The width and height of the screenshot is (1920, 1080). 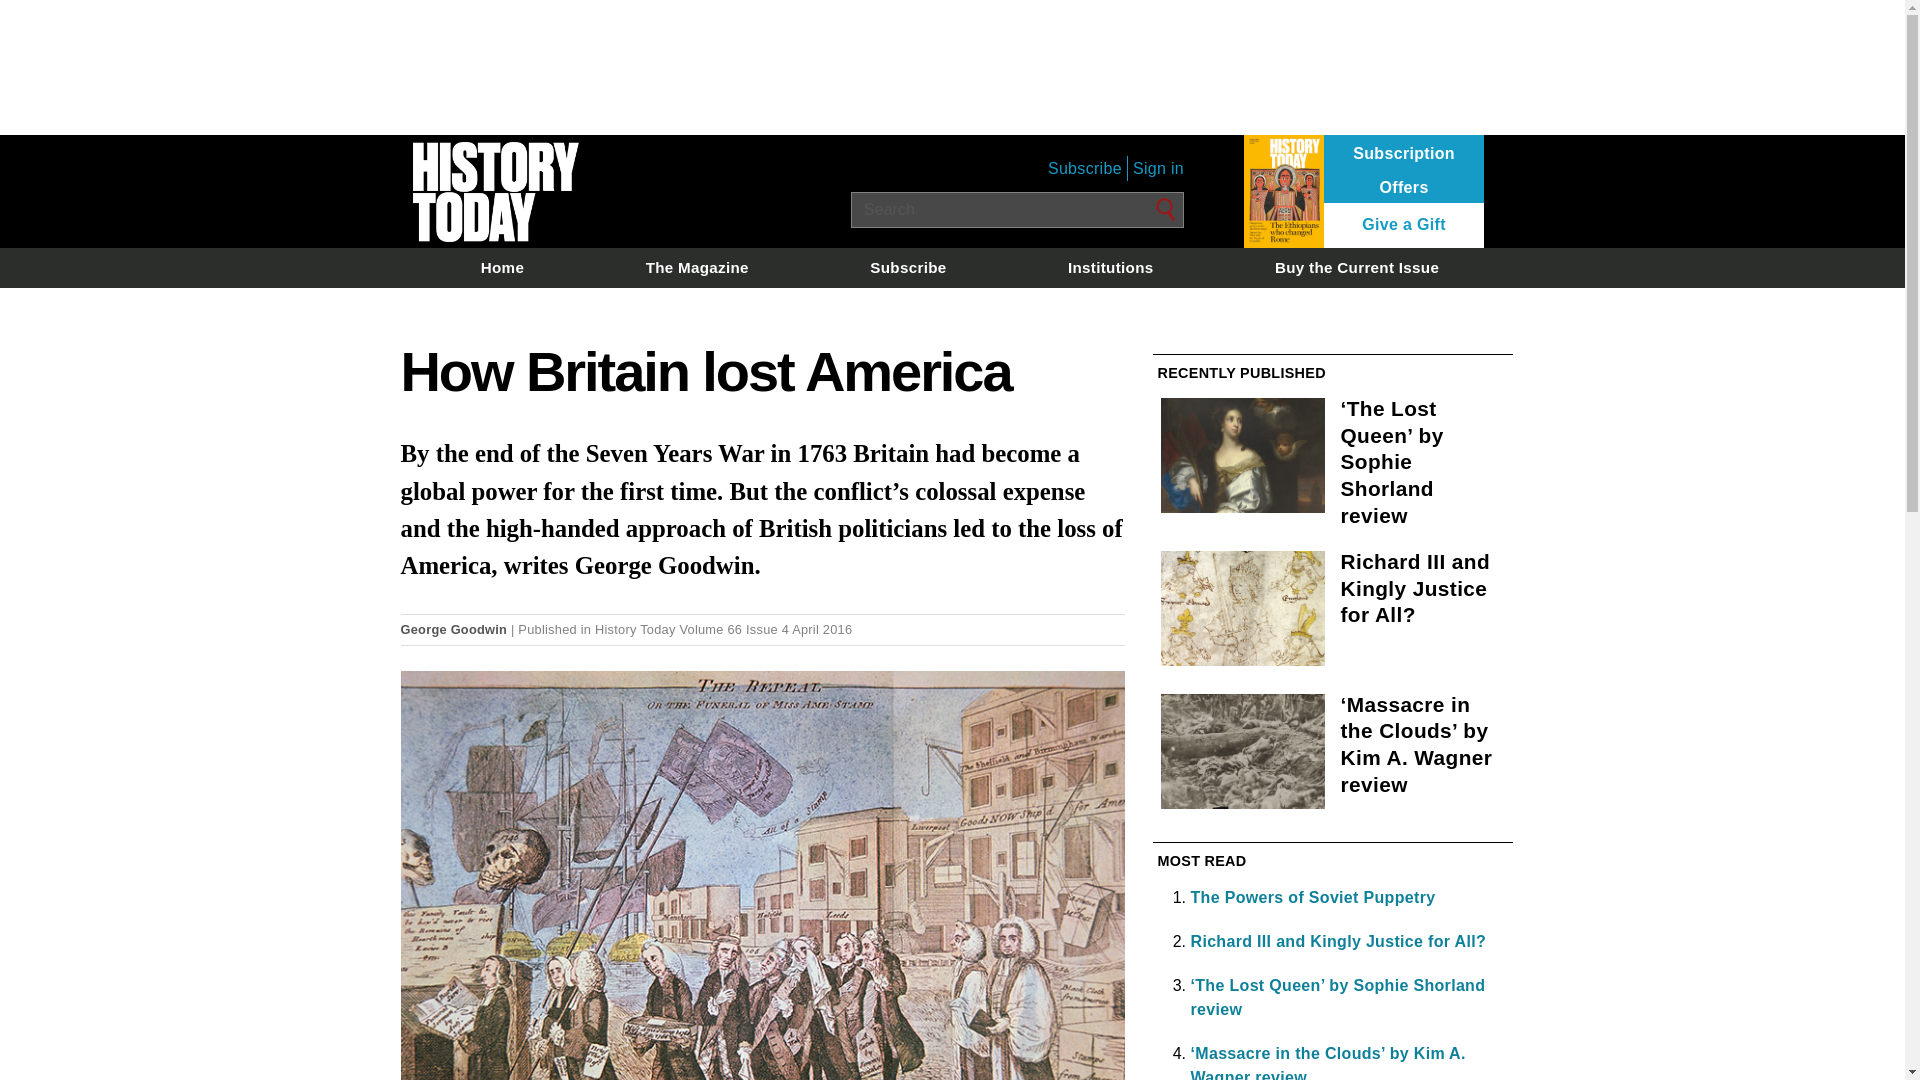 What do you see at coordinates (635, 630) in the screenshot?
I see `History Today` at bounding box center [635, 630].